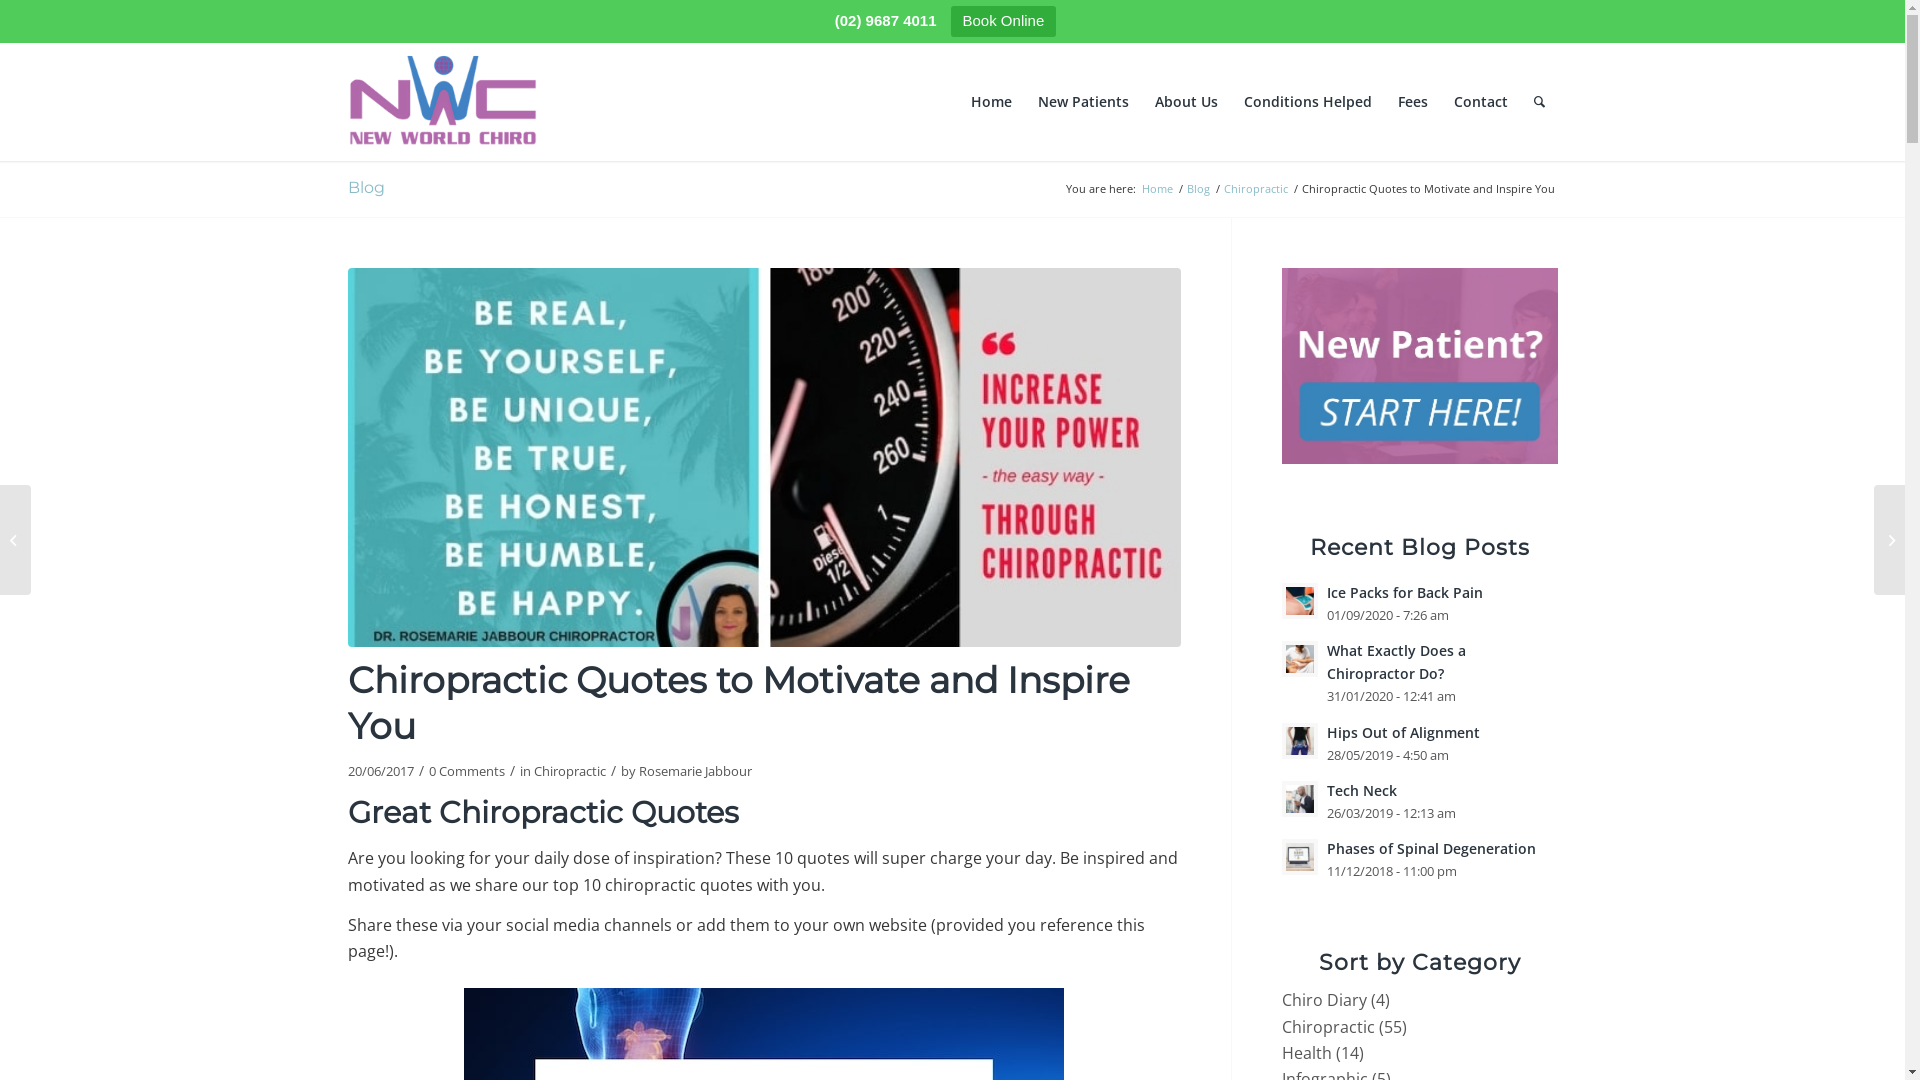 The width and height of the screenshot is (1920, 1080). Describe the element at coordinates (466, 771) in the screenshot. I see `0 Comments` at that location.